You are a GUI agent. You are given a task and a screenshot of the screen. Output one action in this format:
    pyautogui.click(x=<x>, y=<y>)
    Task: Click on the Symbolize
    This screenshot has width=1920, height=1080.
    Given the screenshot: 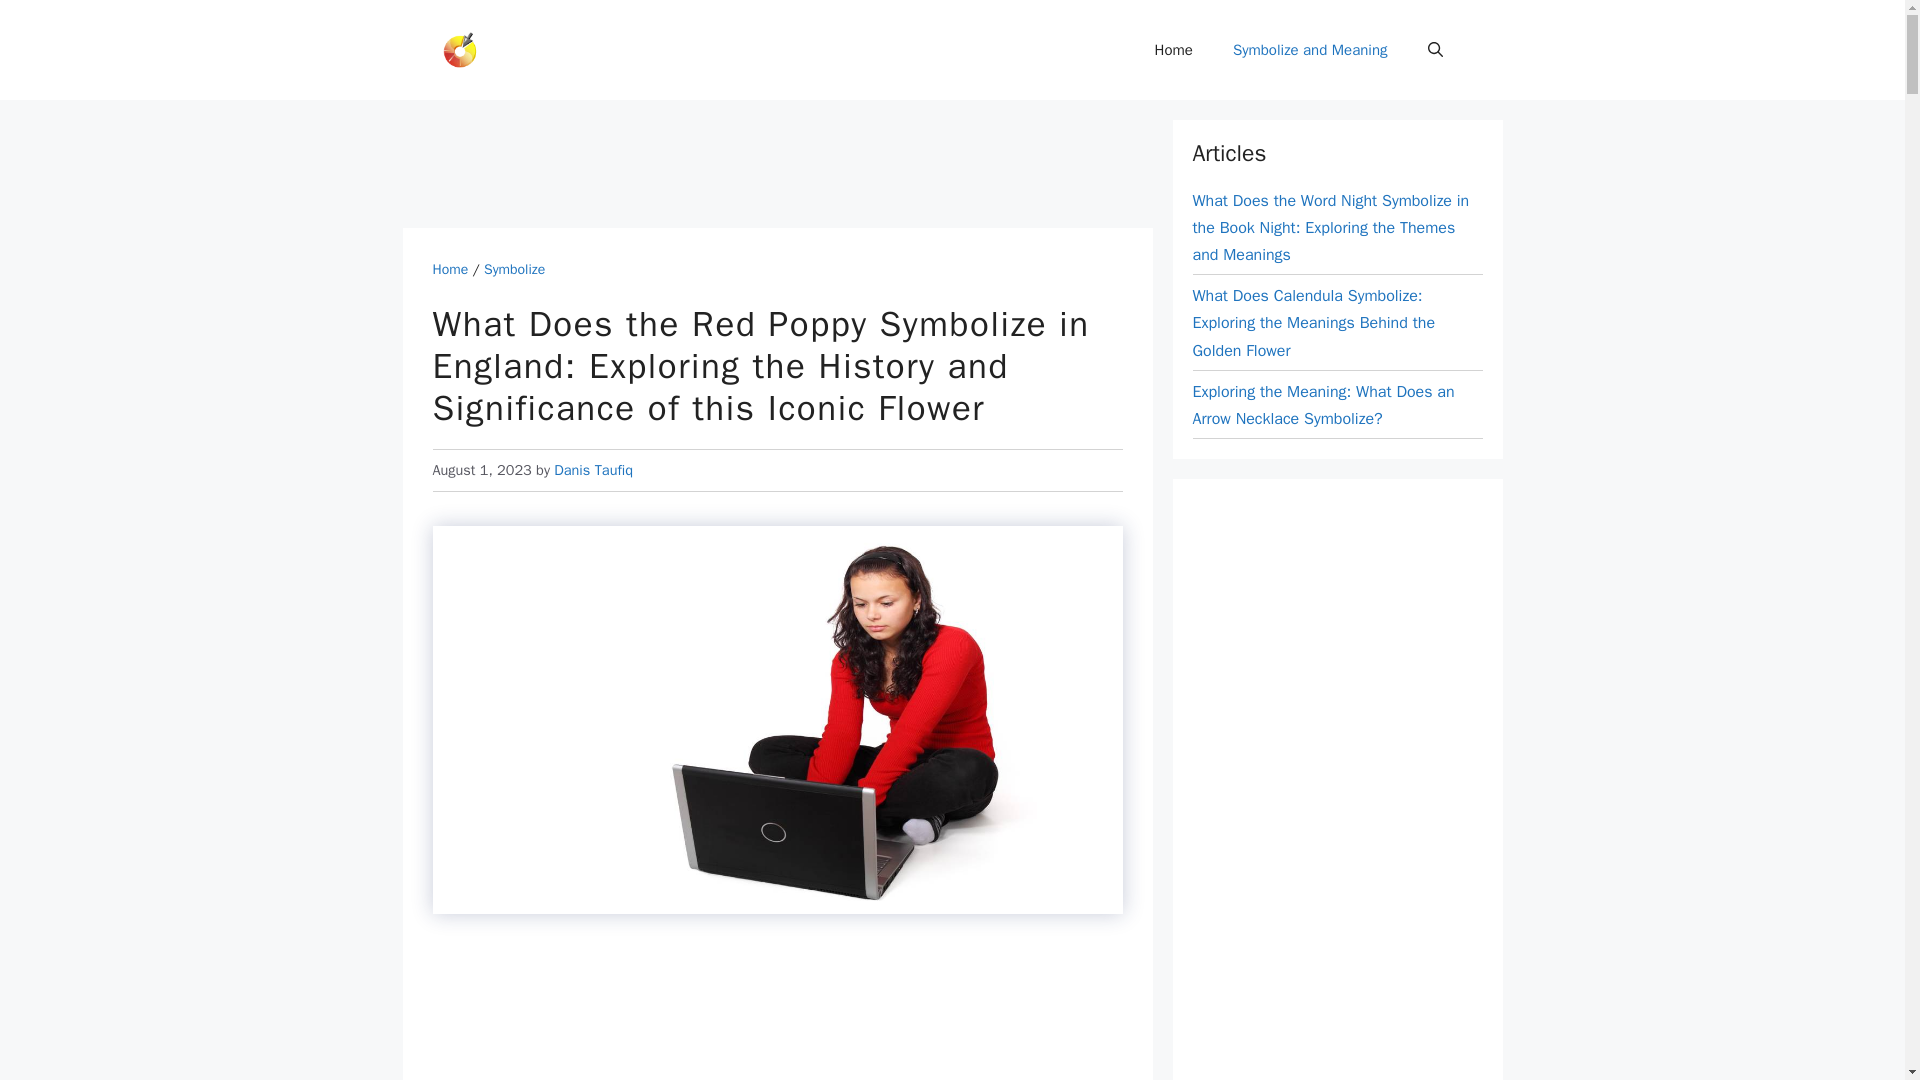 What is the action you would take?
    pyautogui.click(x=514, y=269)
    